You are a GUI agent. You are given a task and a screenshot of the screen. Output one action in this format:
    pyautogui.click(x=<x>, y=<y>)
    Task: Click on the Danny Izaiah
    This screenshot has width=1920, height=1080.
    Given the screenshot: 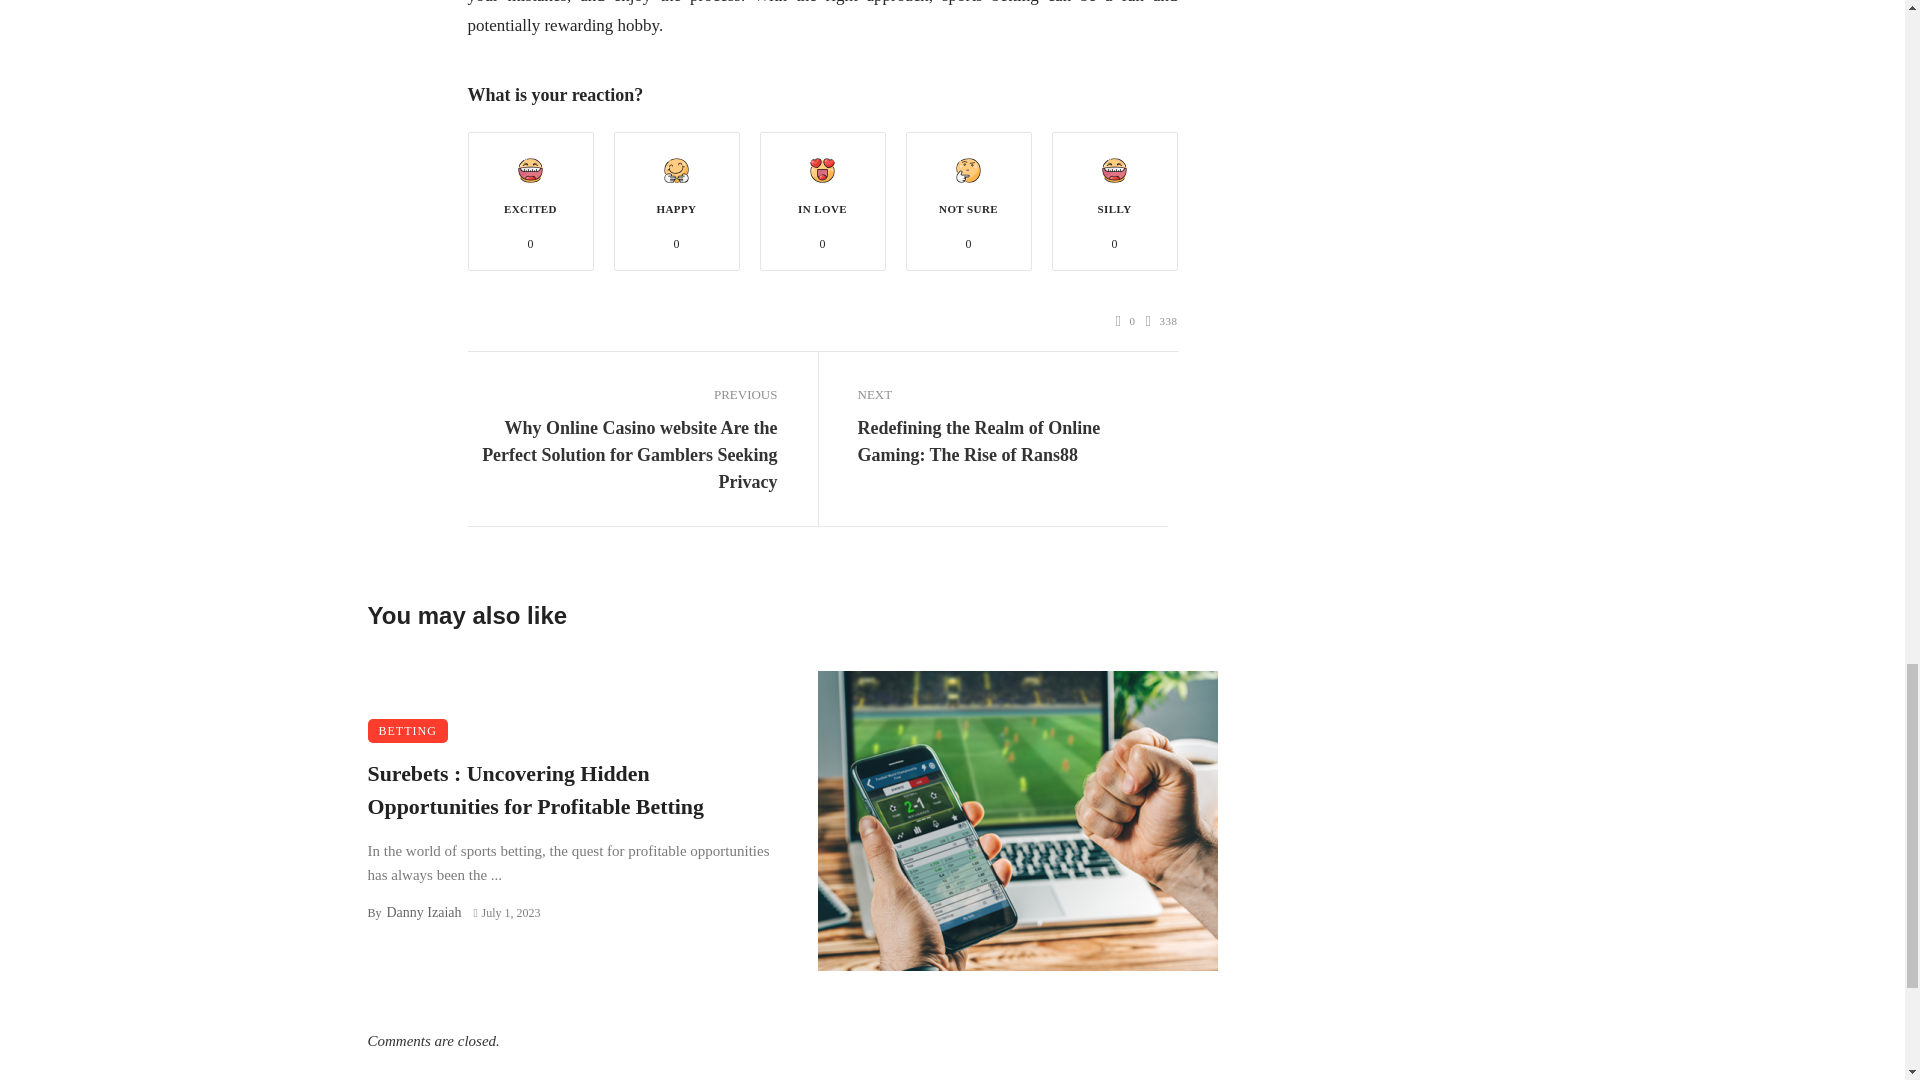 What is the action you would take?
    pyautogui.click(x=422, y=912)
    